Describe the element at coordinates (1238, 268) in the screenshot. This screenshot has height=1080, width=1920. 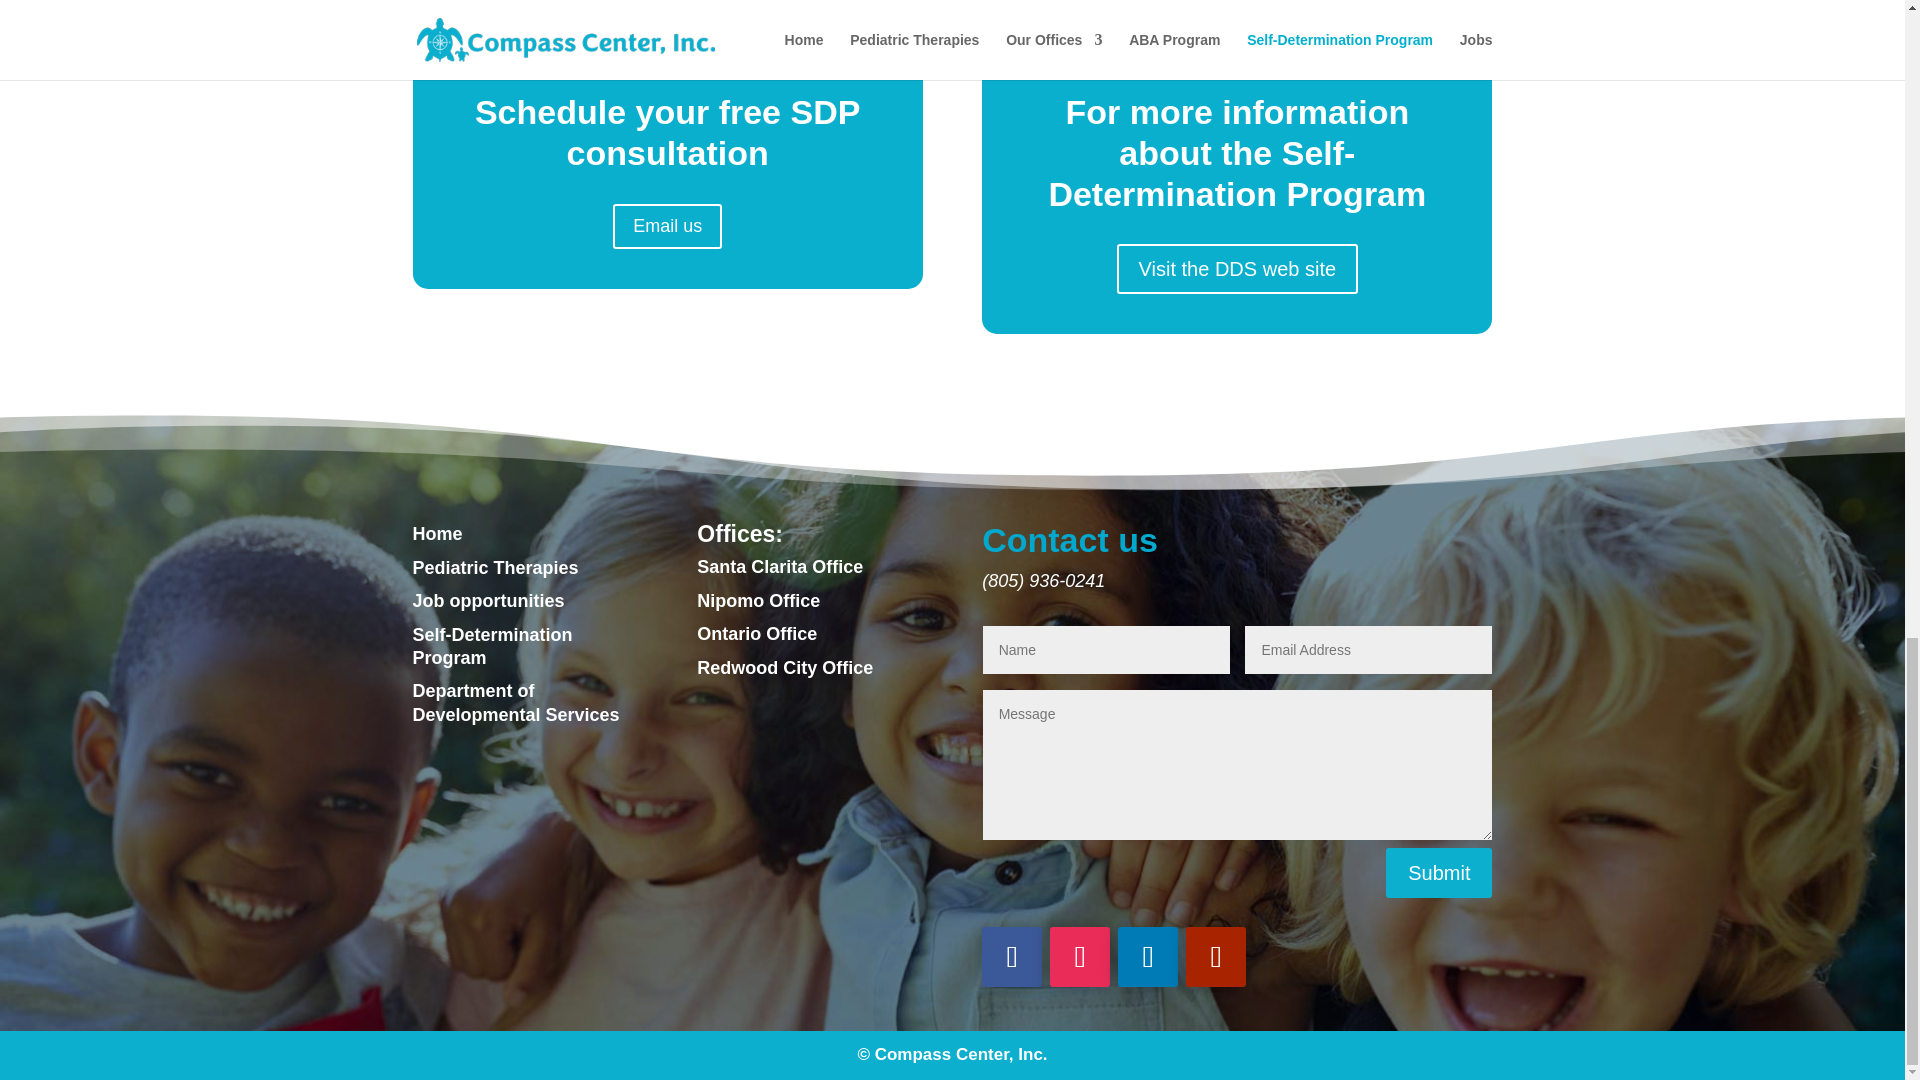
I see `Visit the DDS web site` at that location.